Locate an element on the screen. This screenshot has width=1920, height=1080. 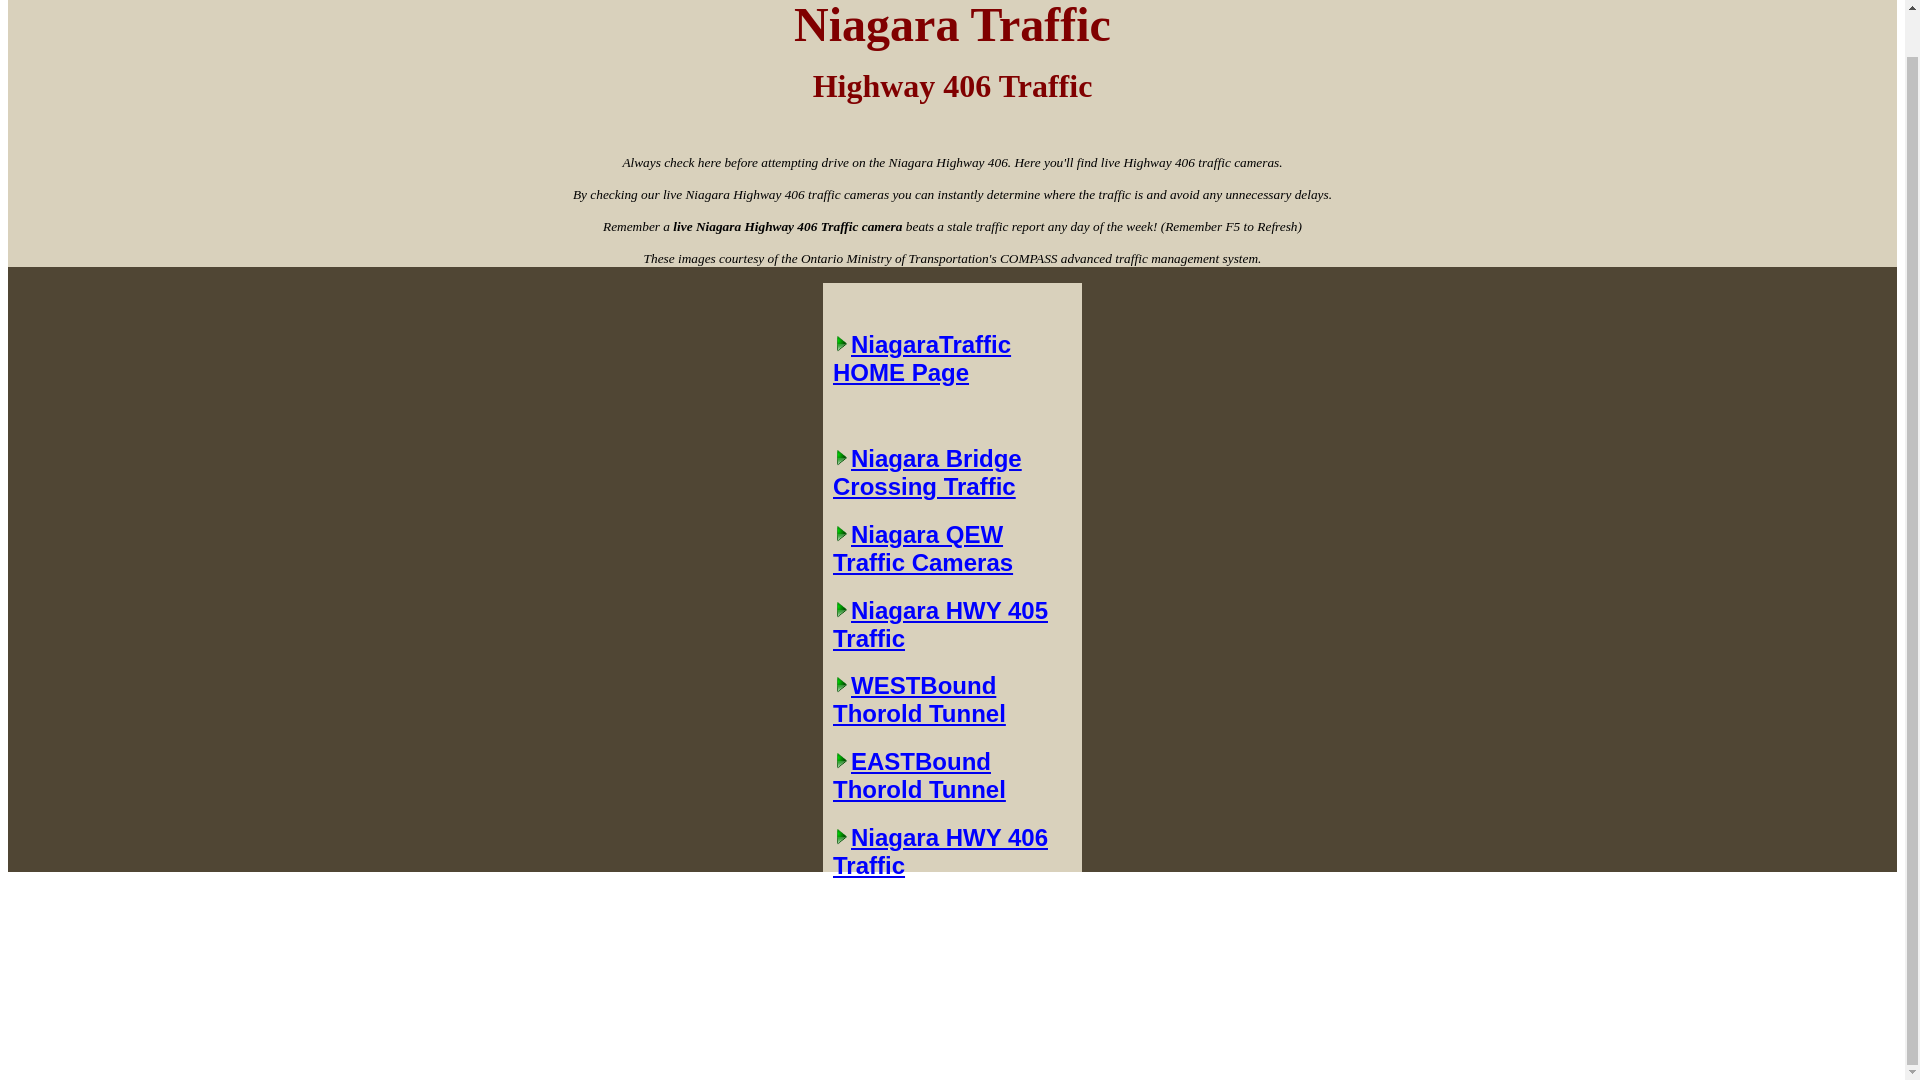
Niagara Traffic Cameras Bridge Traffic is located at coordinates (952, 472).